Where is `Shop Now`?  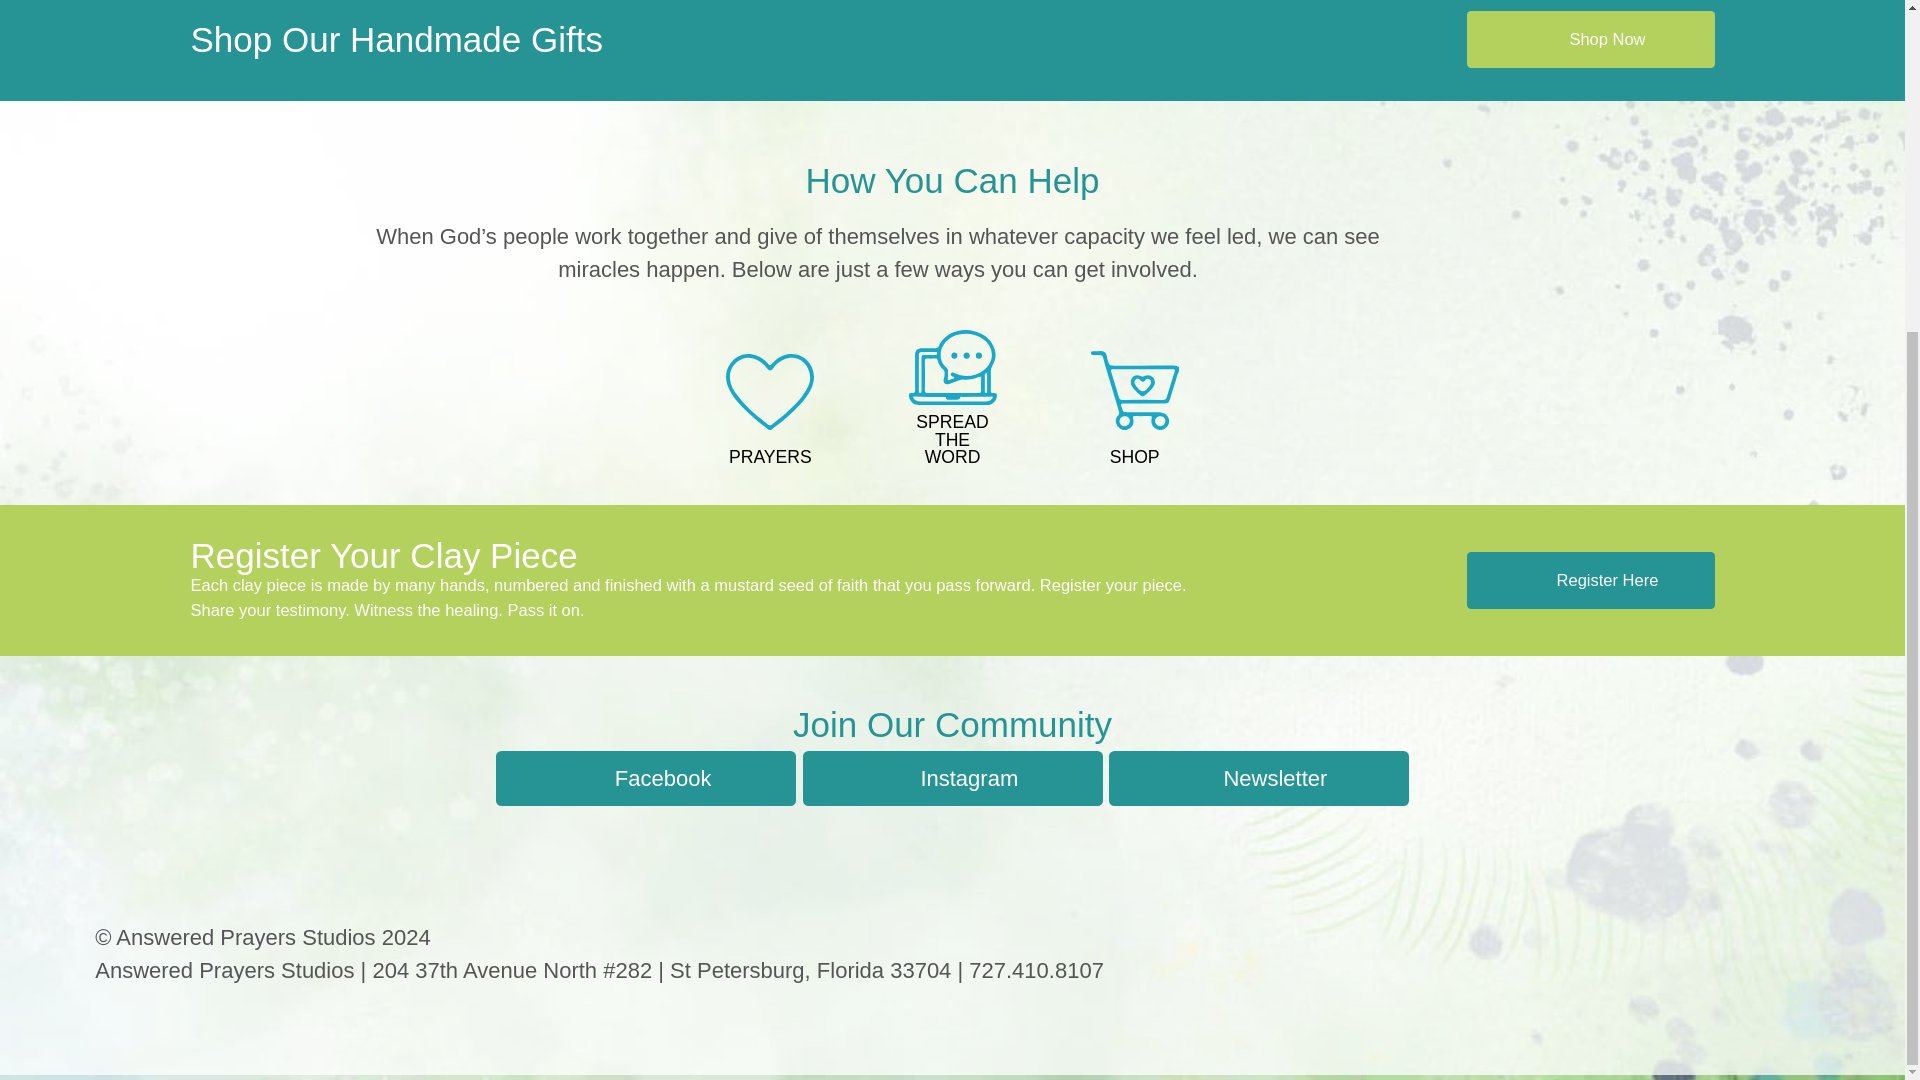 Shop Now is located at coordinates (1590, 40).